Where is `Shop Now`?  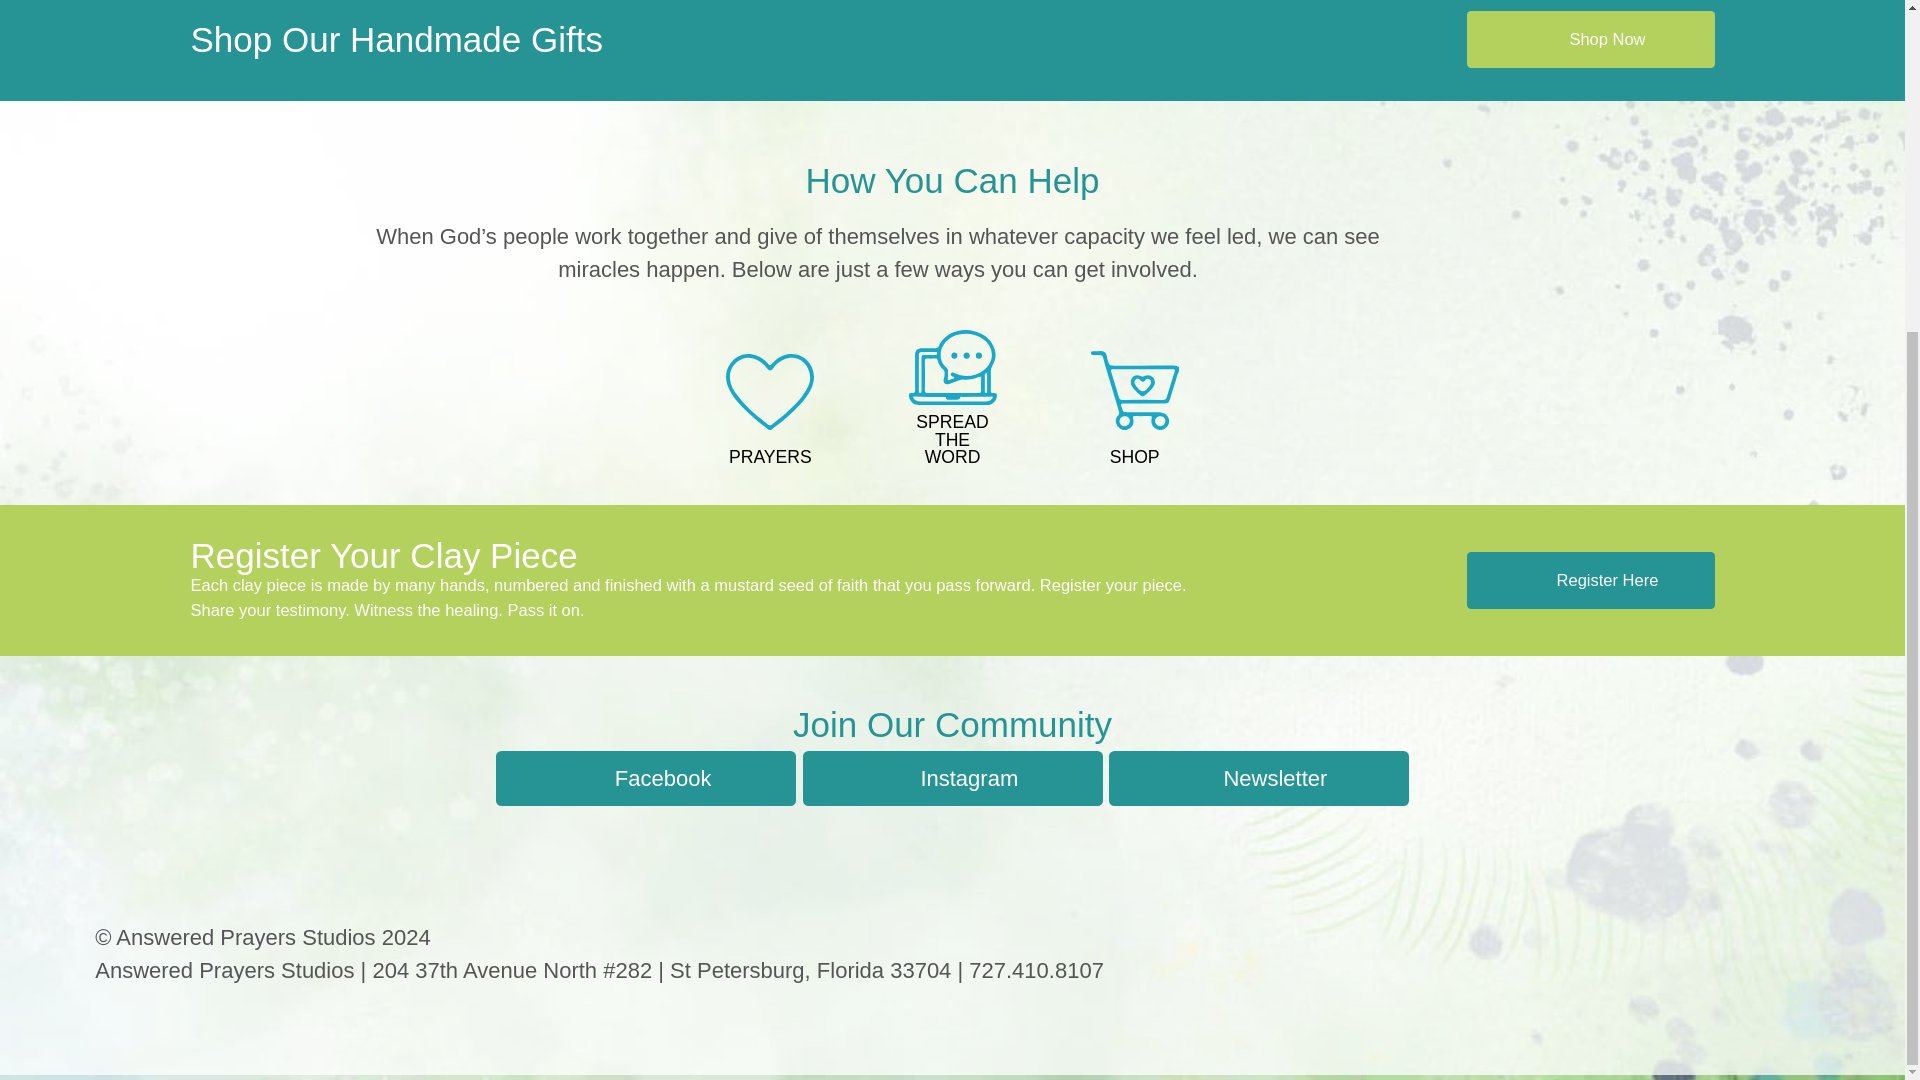 Shop Now is located at coordinates (1590, 40).